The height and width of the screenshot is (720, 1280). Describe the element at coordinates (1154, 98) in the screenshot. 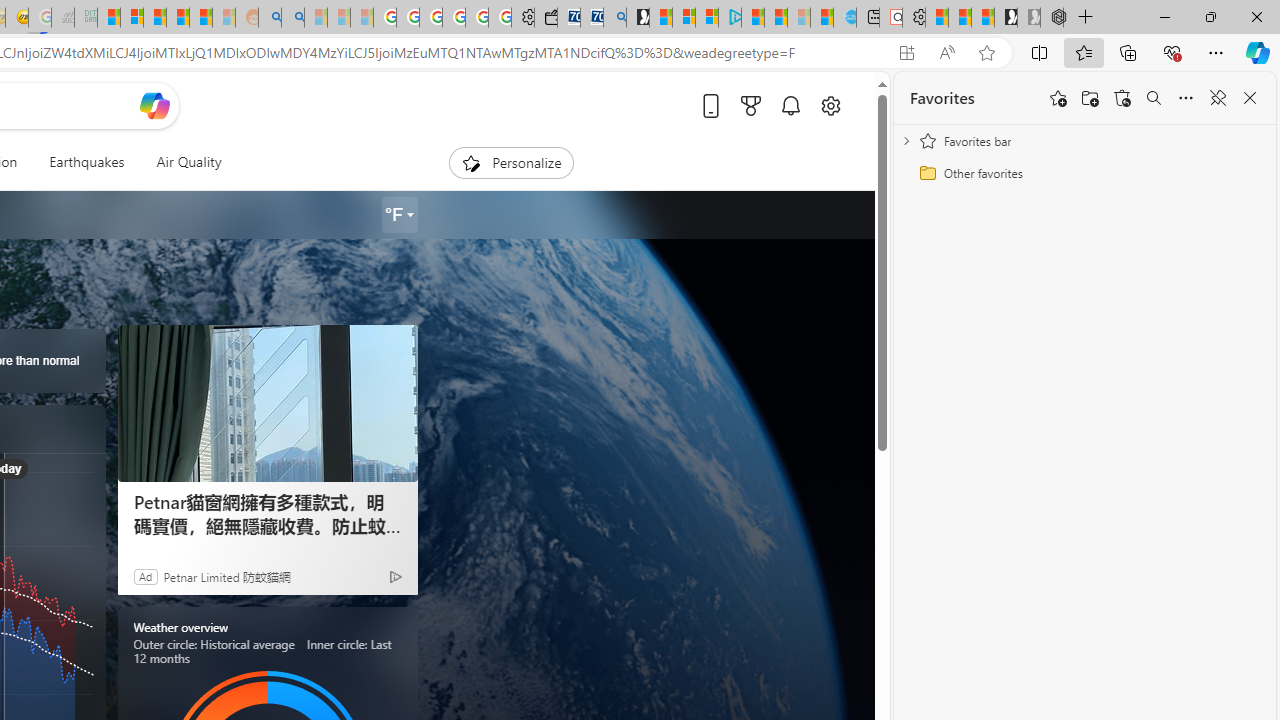

I see `Search favorites` at that location.